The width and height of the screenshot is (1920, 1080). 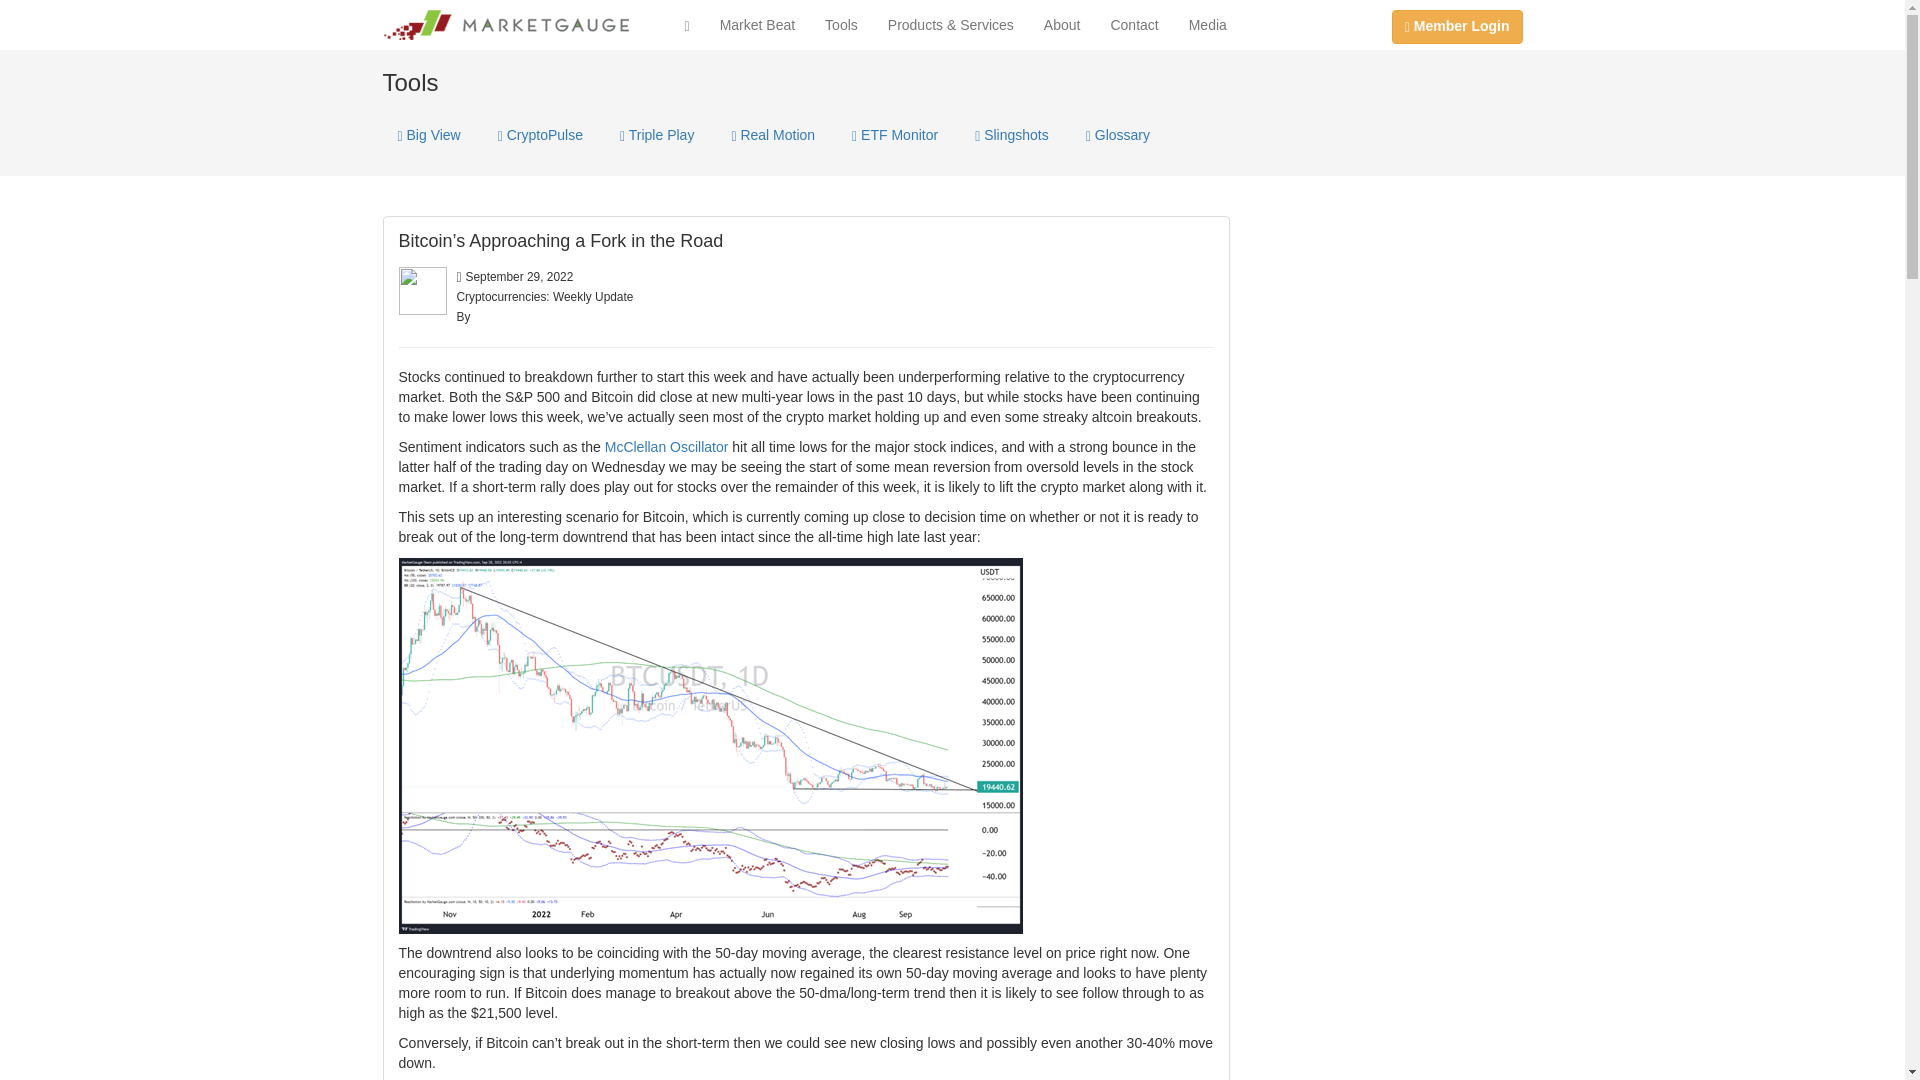 I want to click on ETF Monitor, so click(x=894, y=135).